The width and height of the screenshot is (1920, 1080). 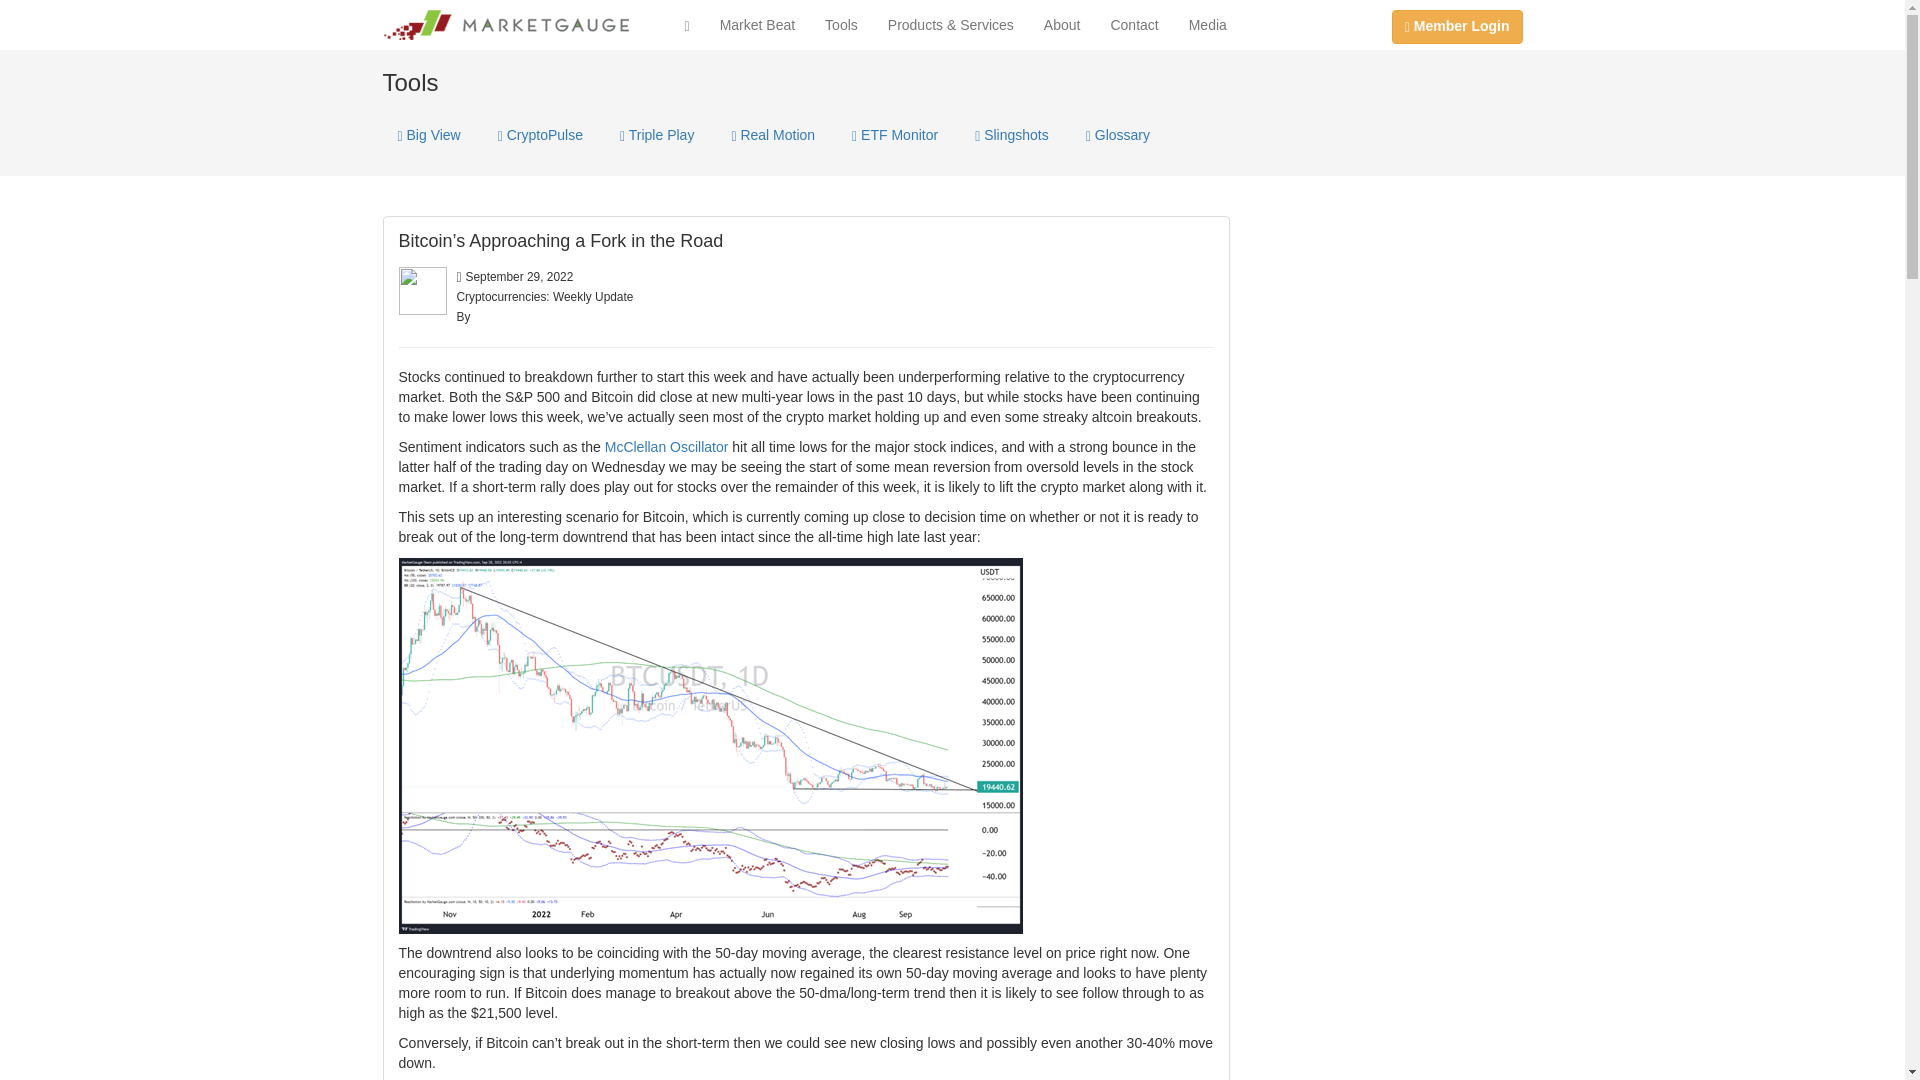 I want to click on ETF Monitor, so click(x=894, y=135).